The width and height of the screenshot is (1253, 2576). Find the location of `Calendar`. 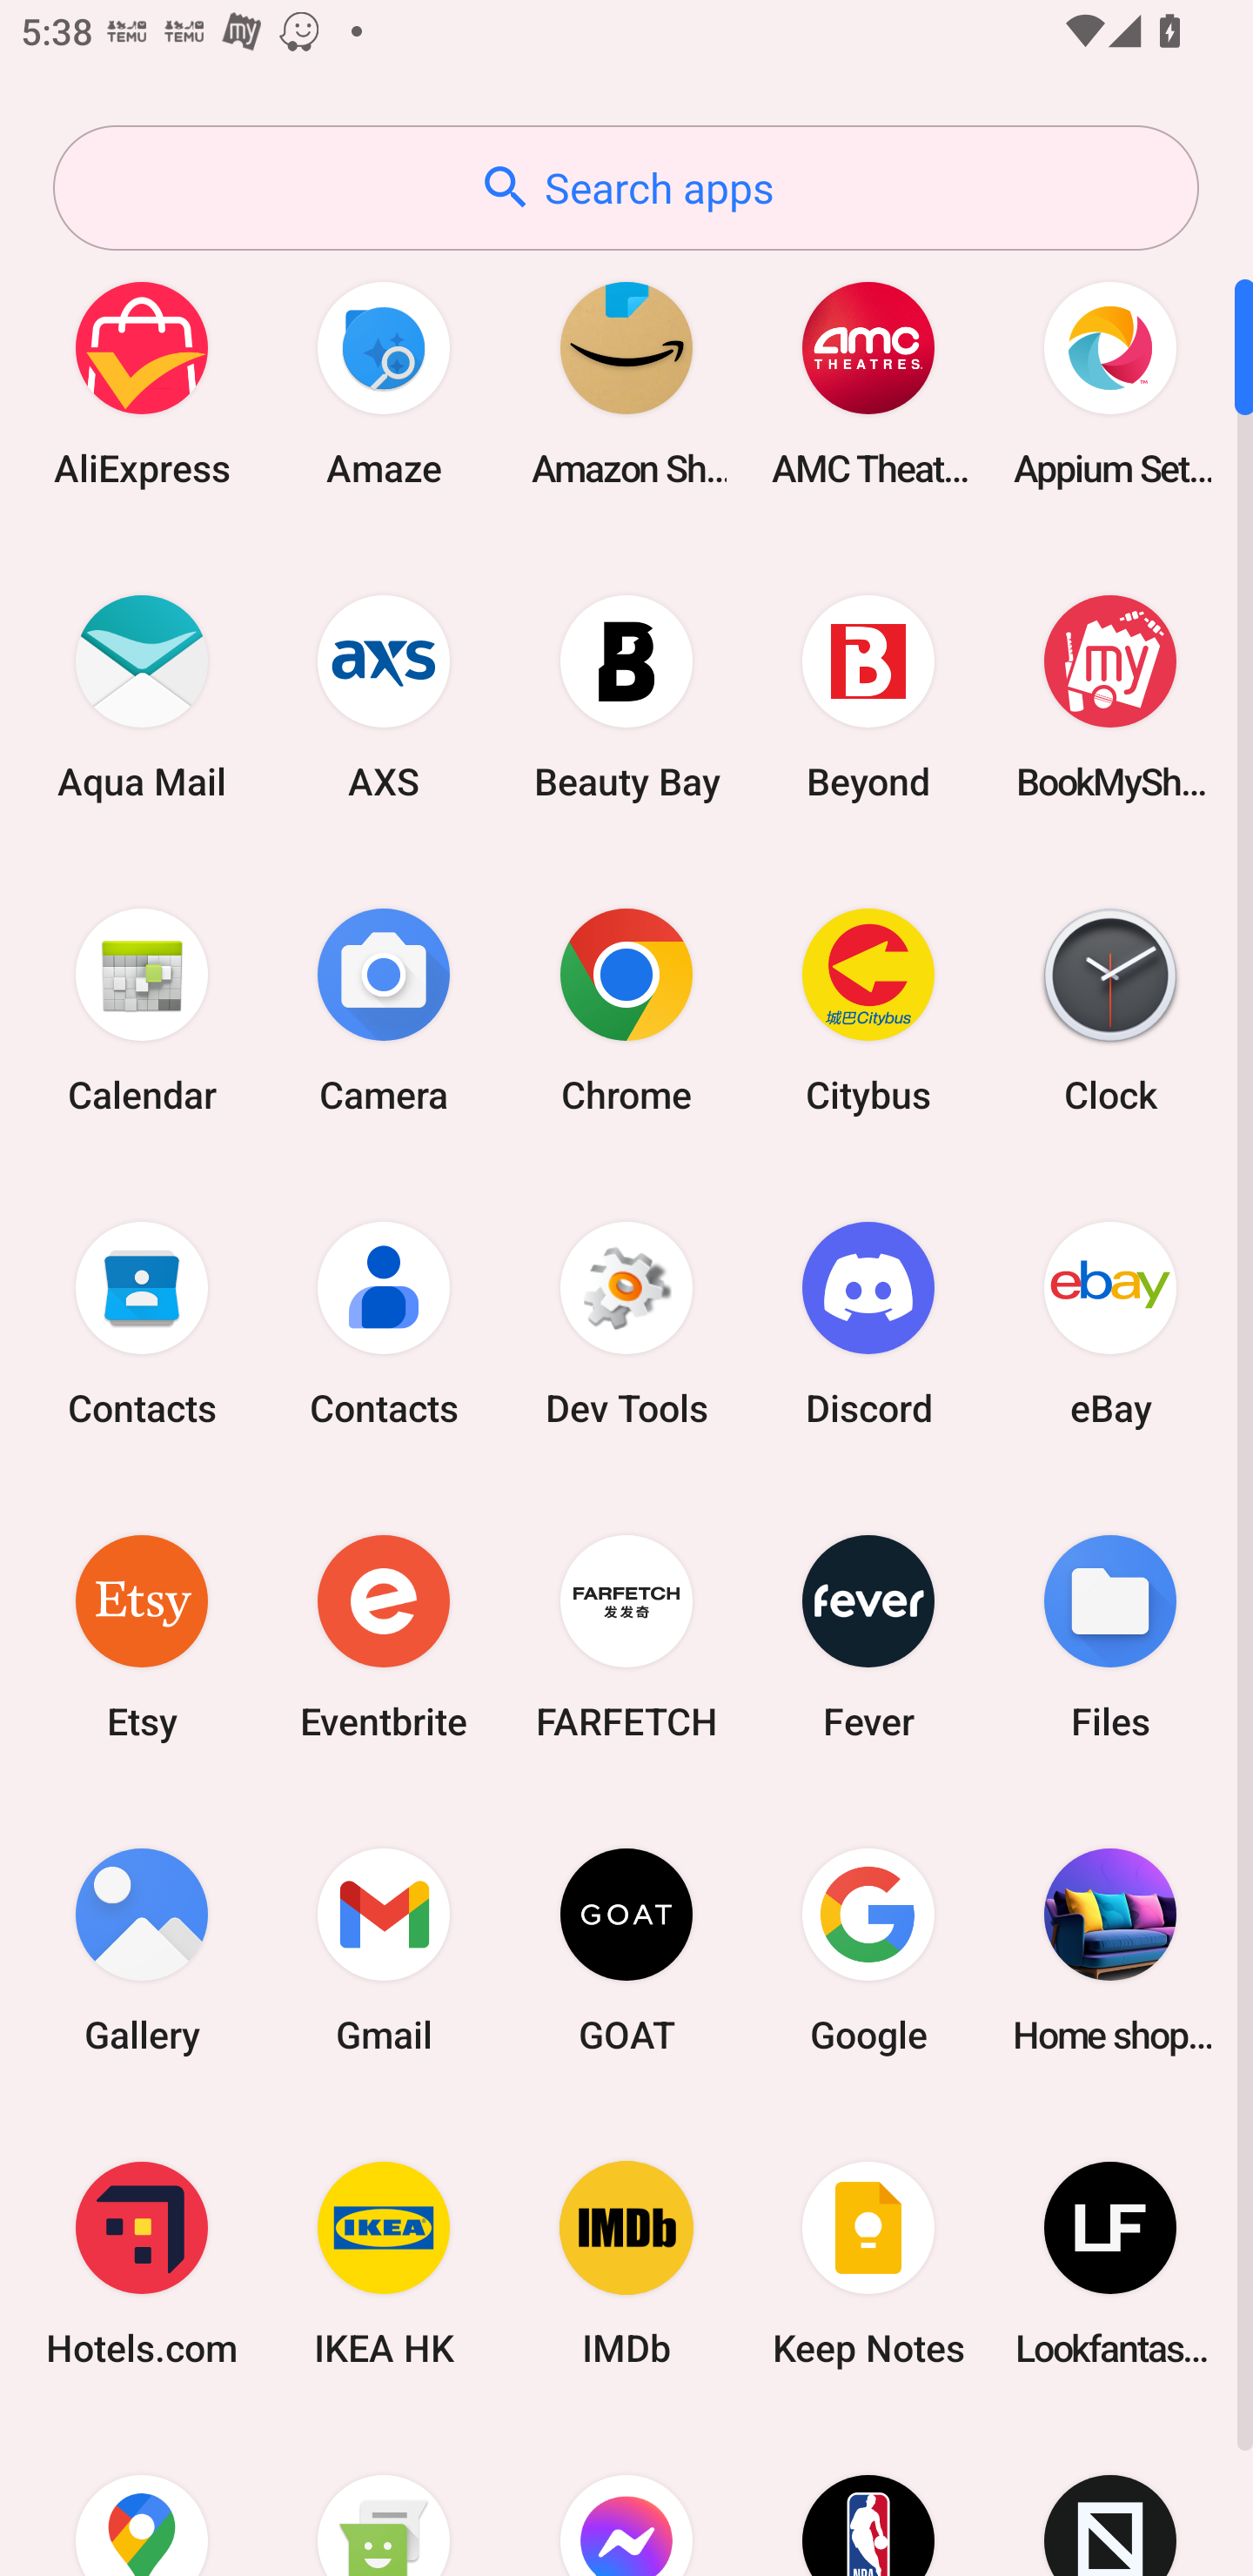

Calendar is located at coordinates (142, 1010).